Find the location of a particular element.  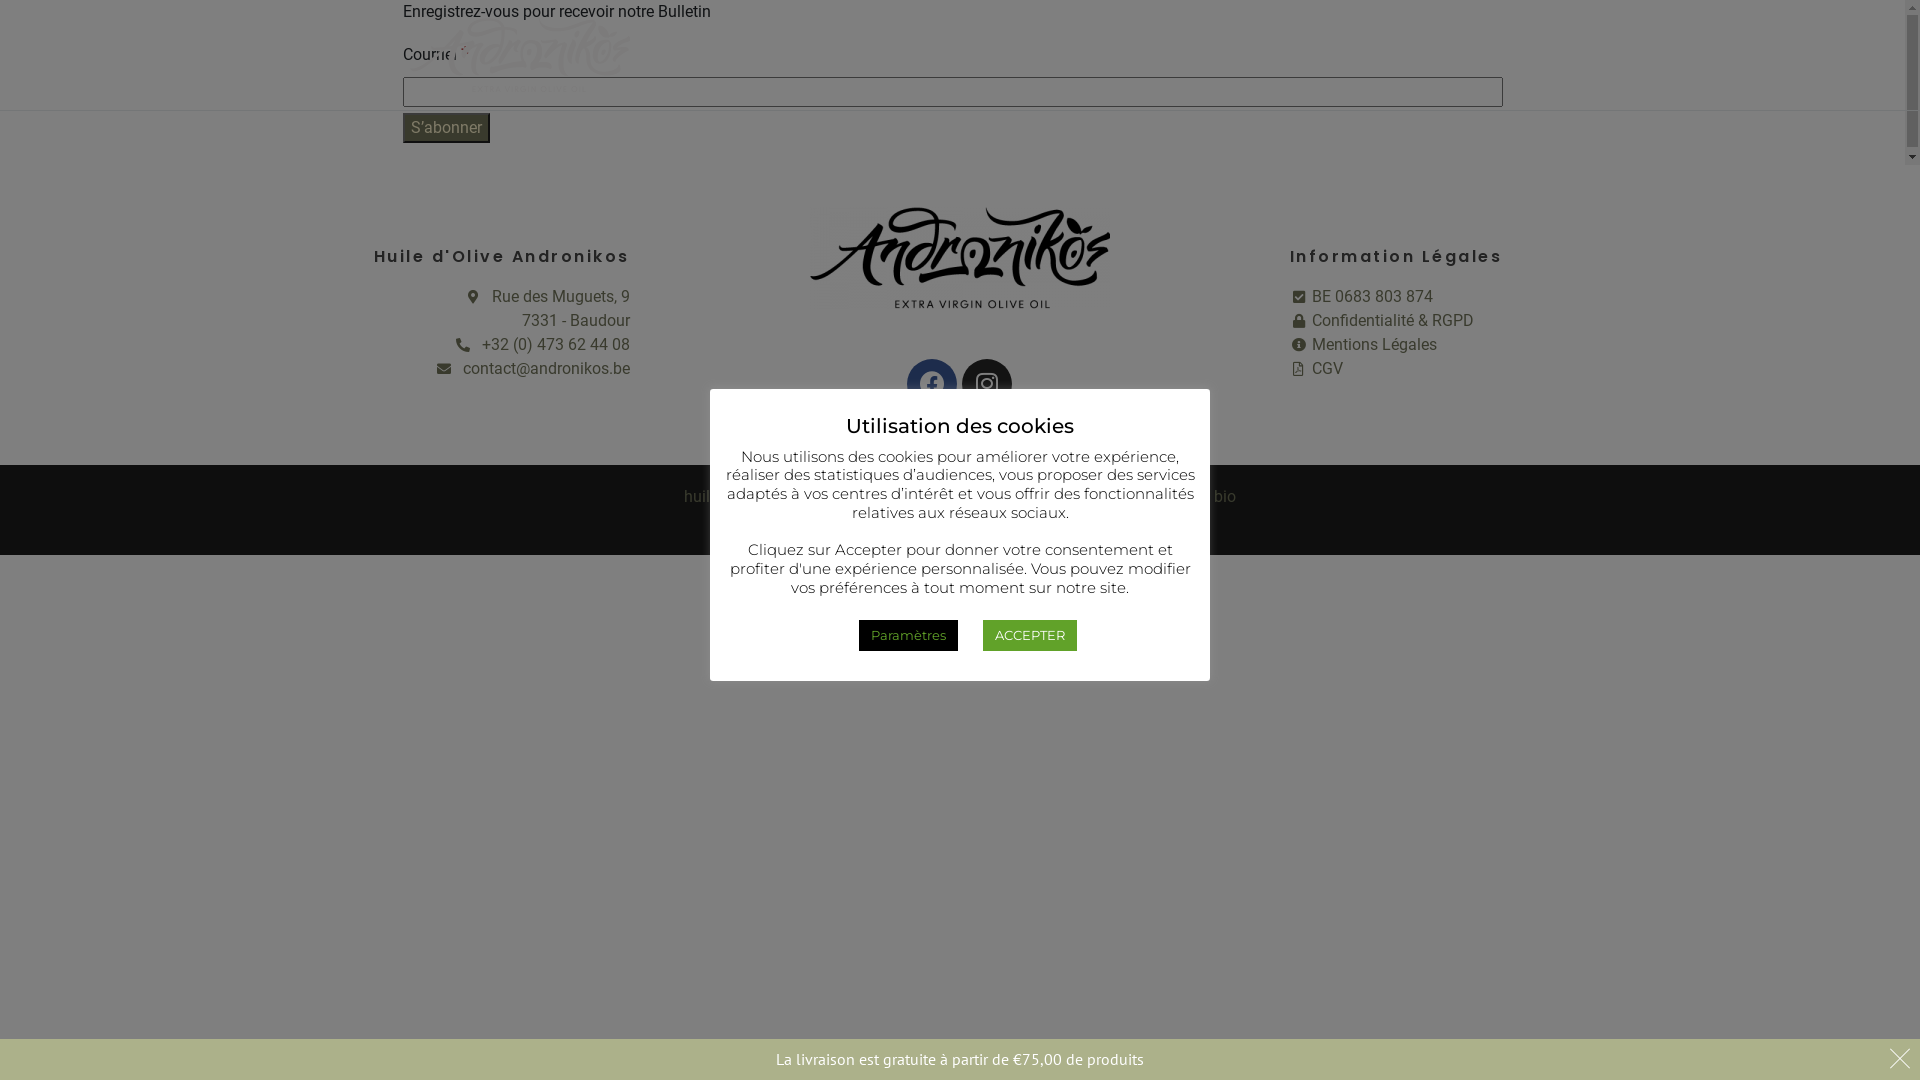

0 is located at coordinates (1491, 55).